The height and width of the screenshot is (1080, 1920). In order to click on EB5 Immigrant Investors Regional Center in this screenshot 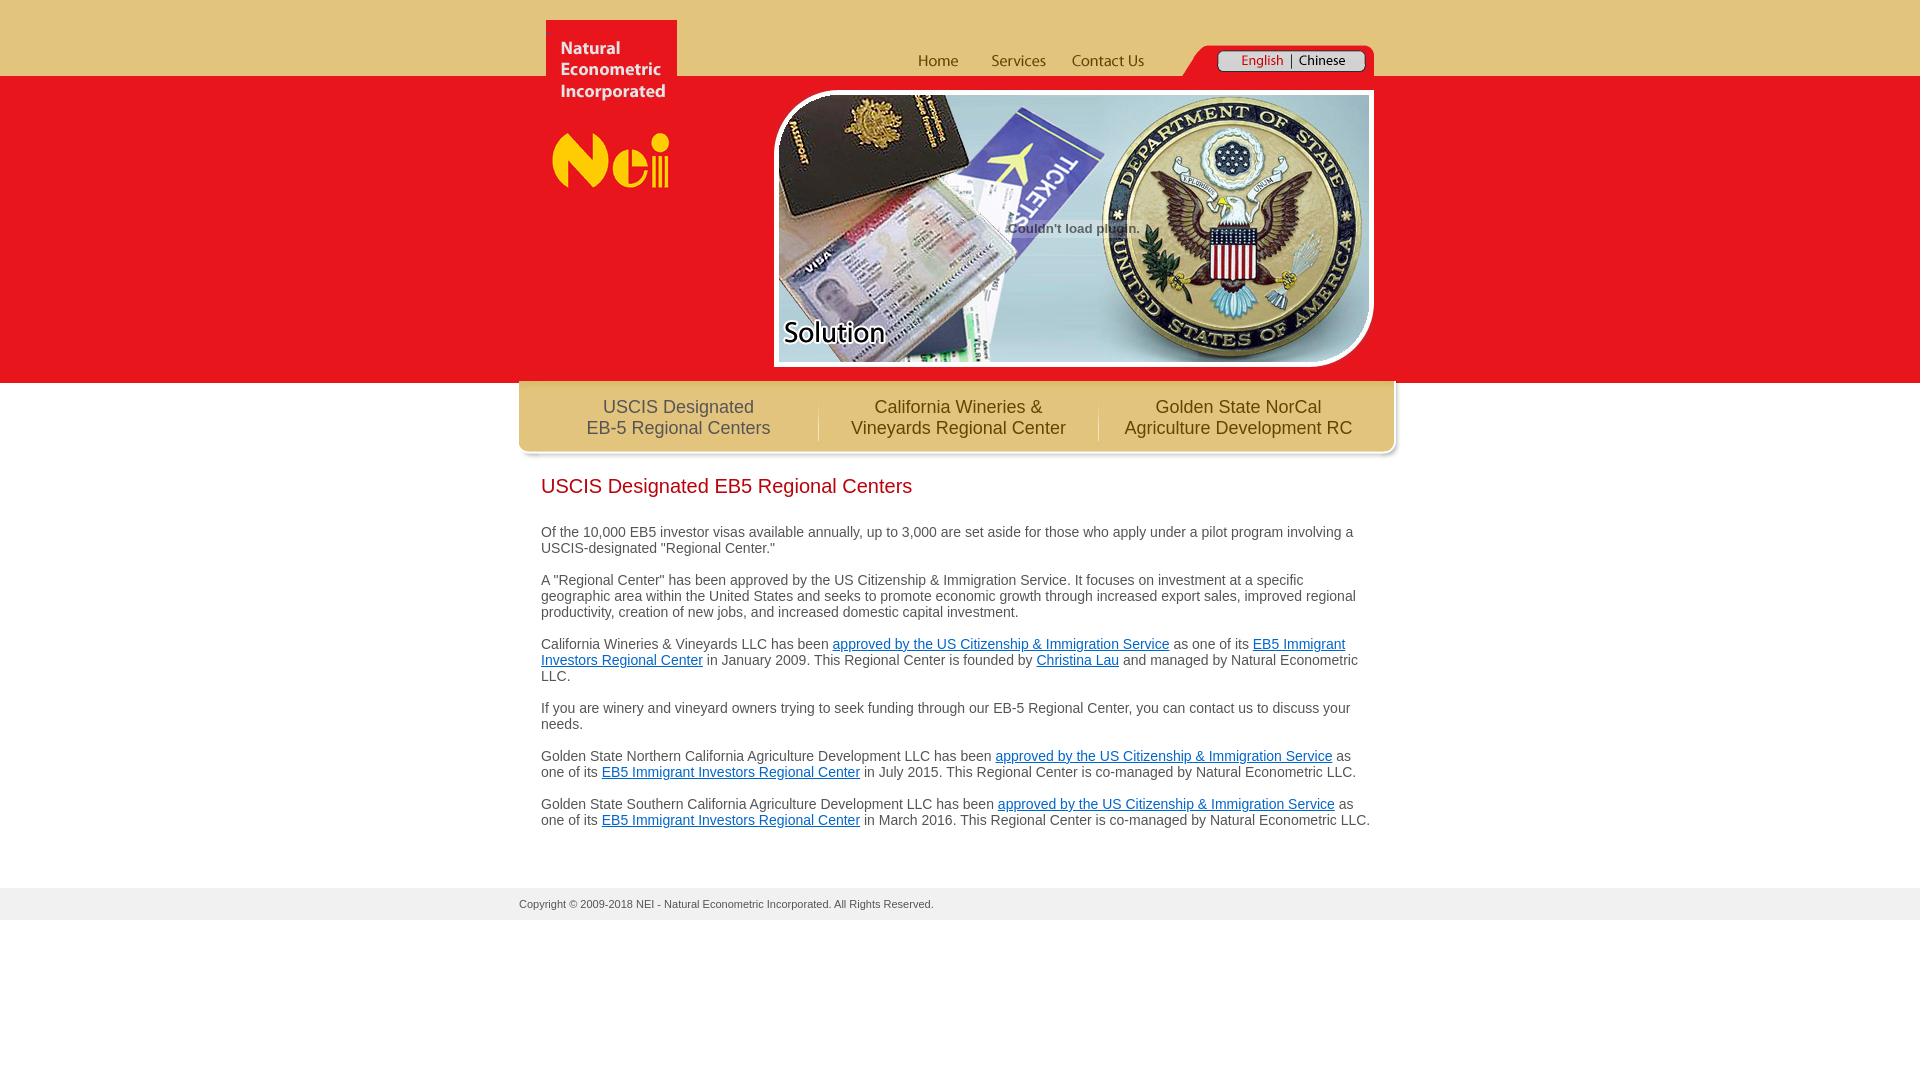, I will do `click(731, 772)`.